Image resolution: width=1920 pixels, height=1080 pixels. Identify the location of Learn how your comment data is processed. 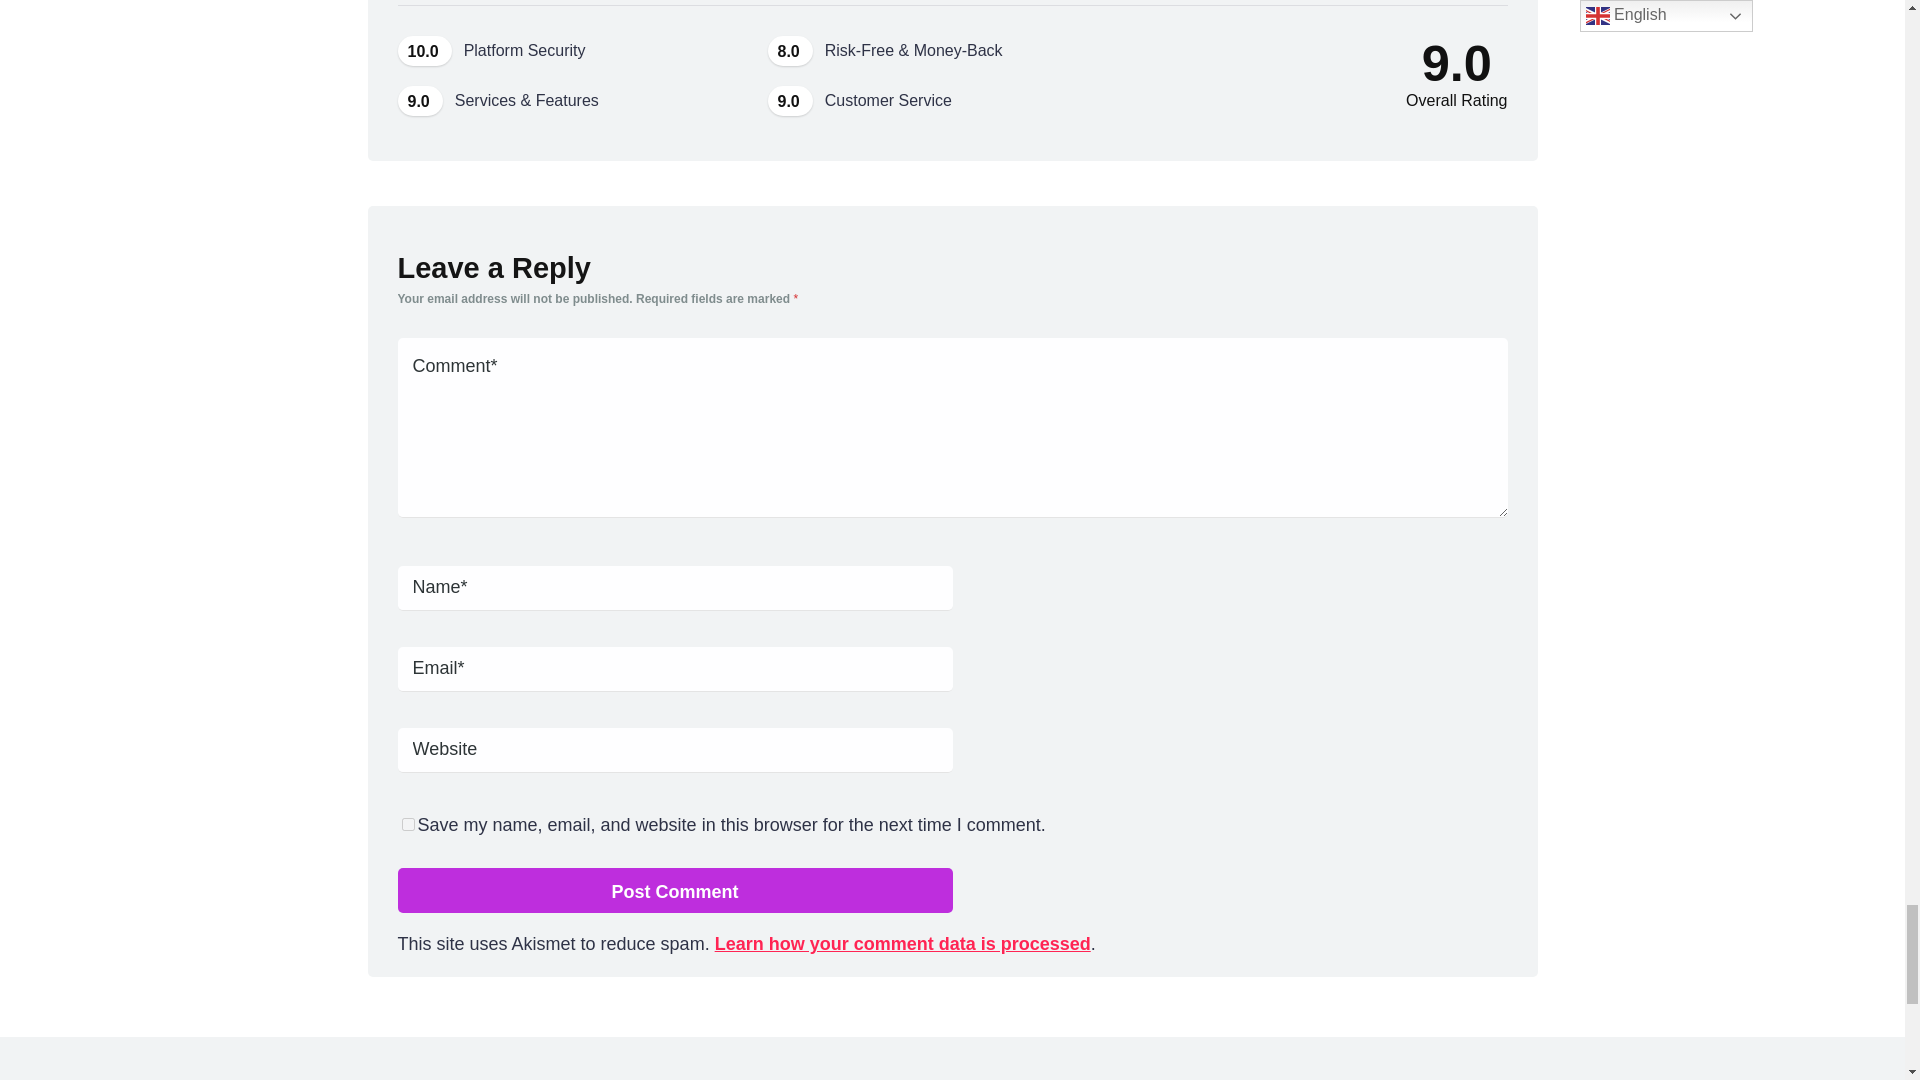
(902, 944).